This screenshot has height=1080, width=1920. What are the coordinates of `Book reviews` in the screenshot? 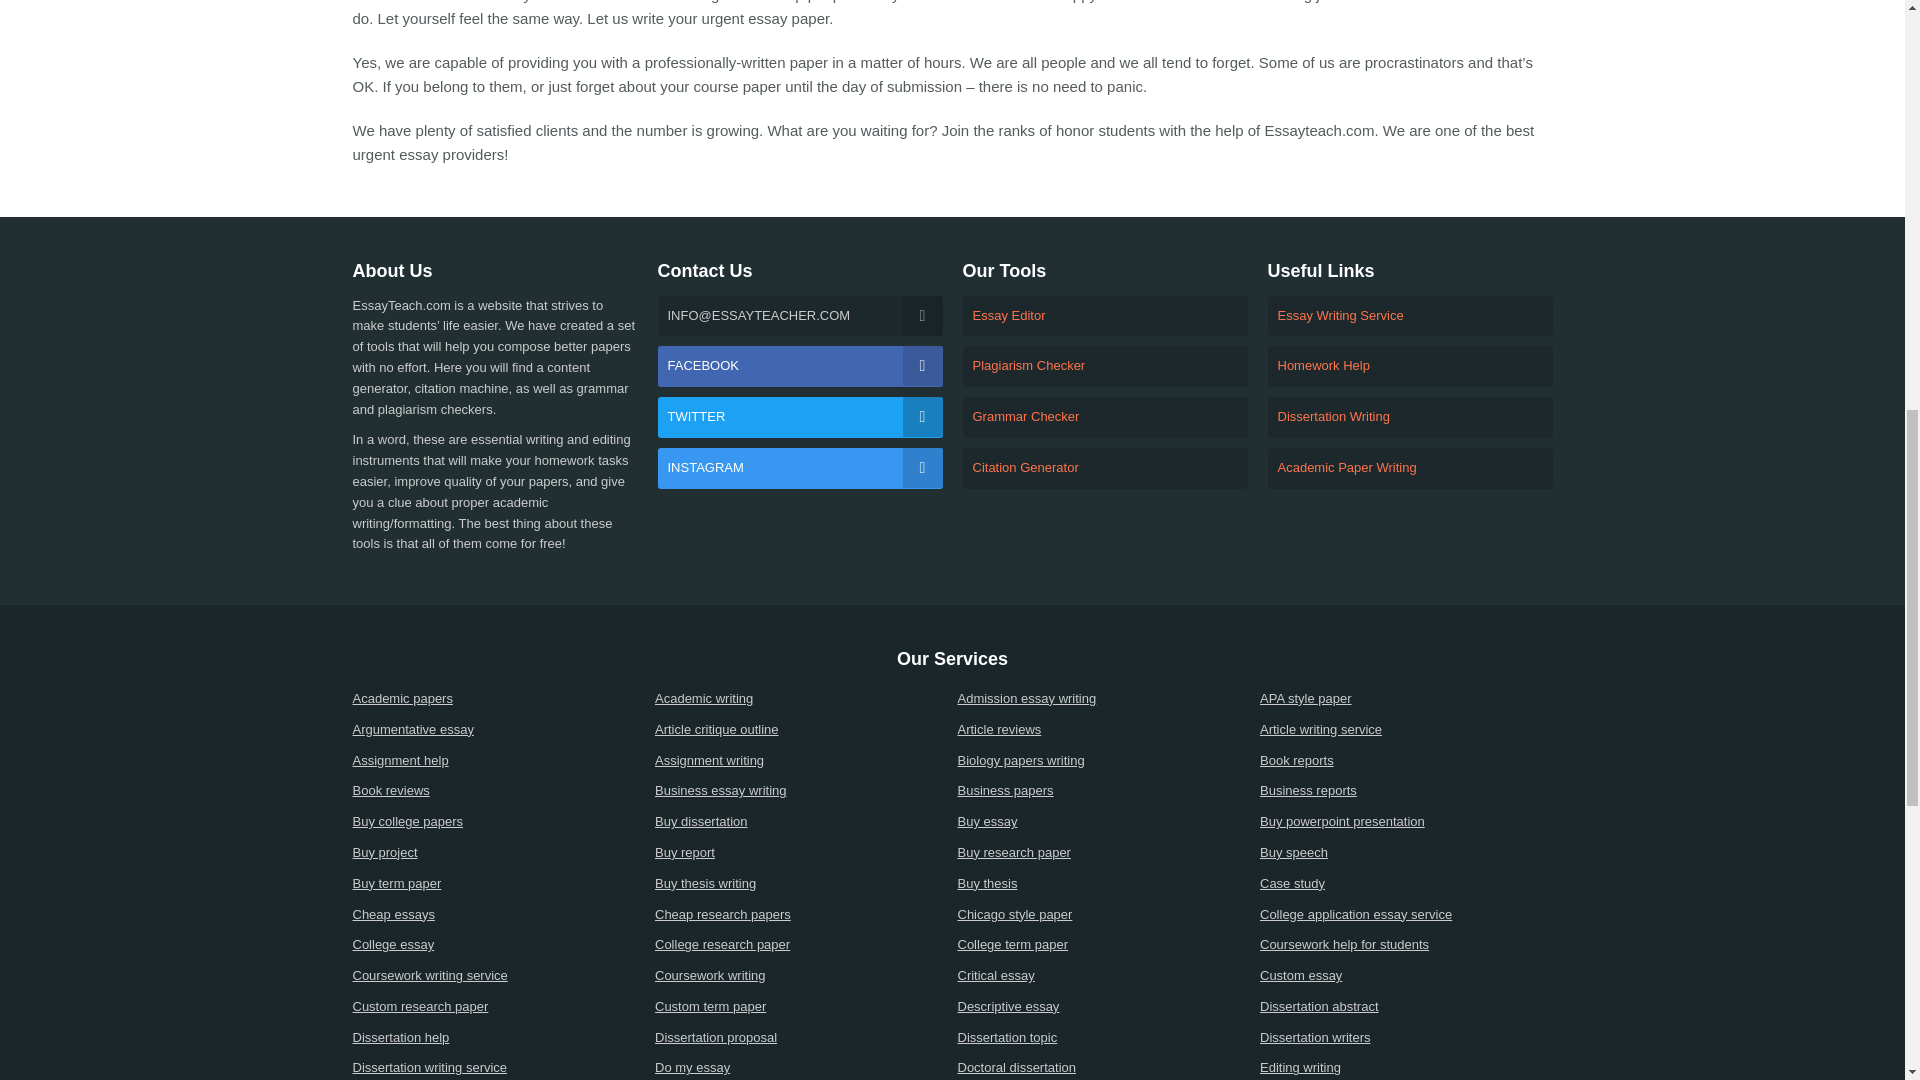 It's located at (498, 791).